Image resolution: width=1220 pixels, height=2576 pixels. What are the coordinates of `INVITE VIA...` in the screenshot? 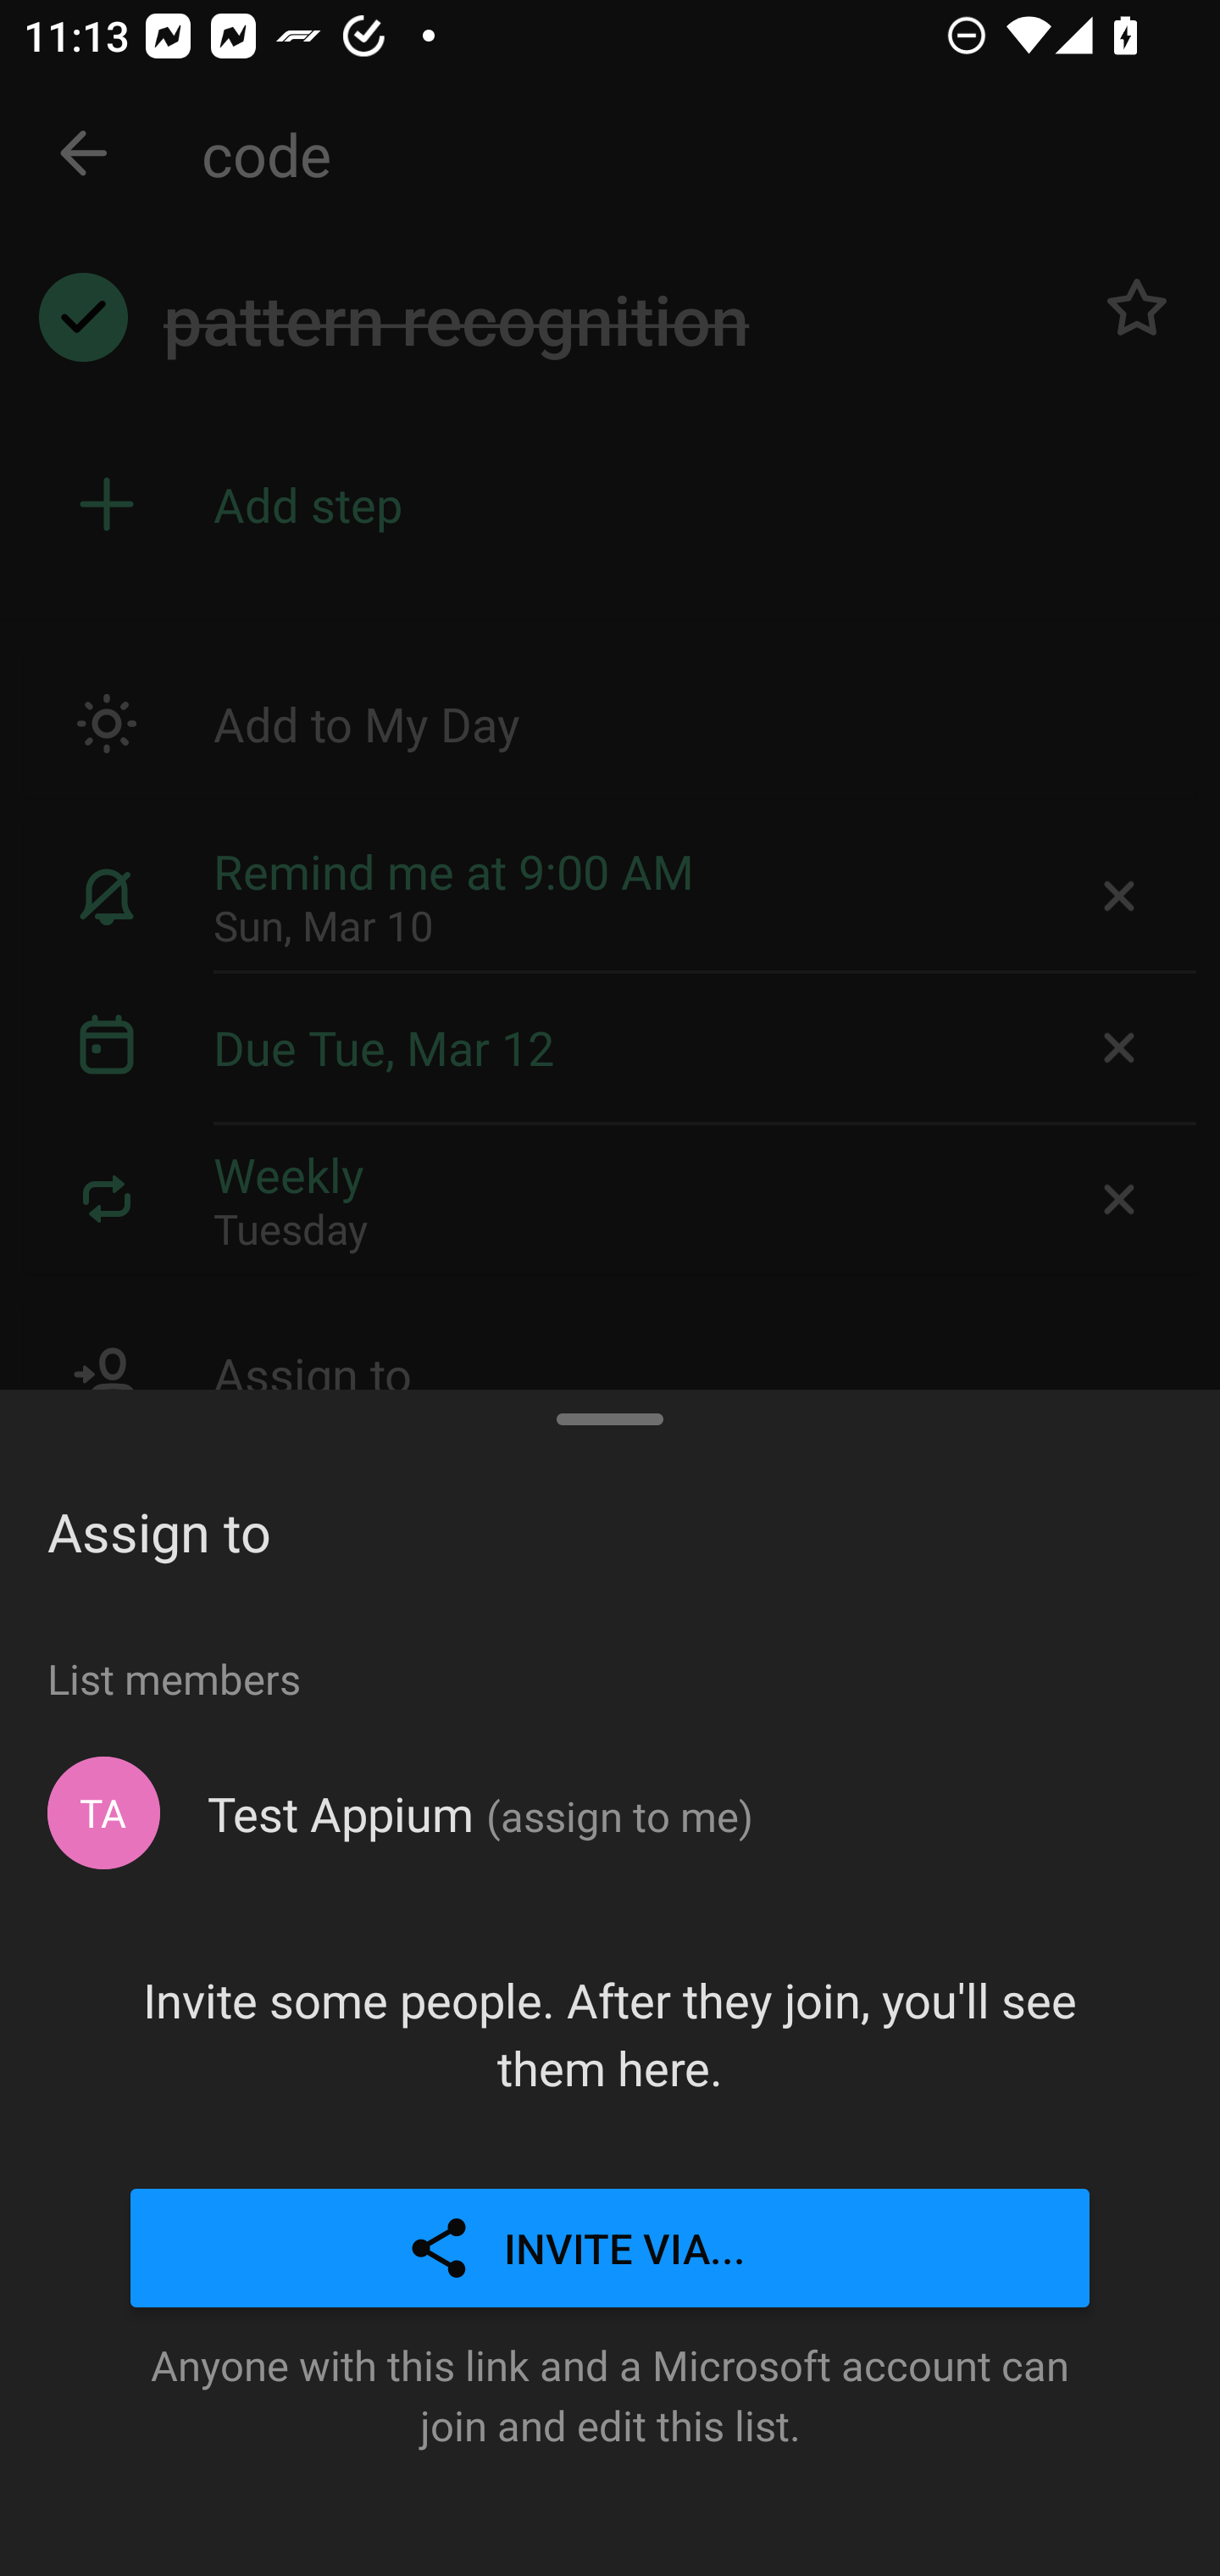 It's located at (610, 2249).